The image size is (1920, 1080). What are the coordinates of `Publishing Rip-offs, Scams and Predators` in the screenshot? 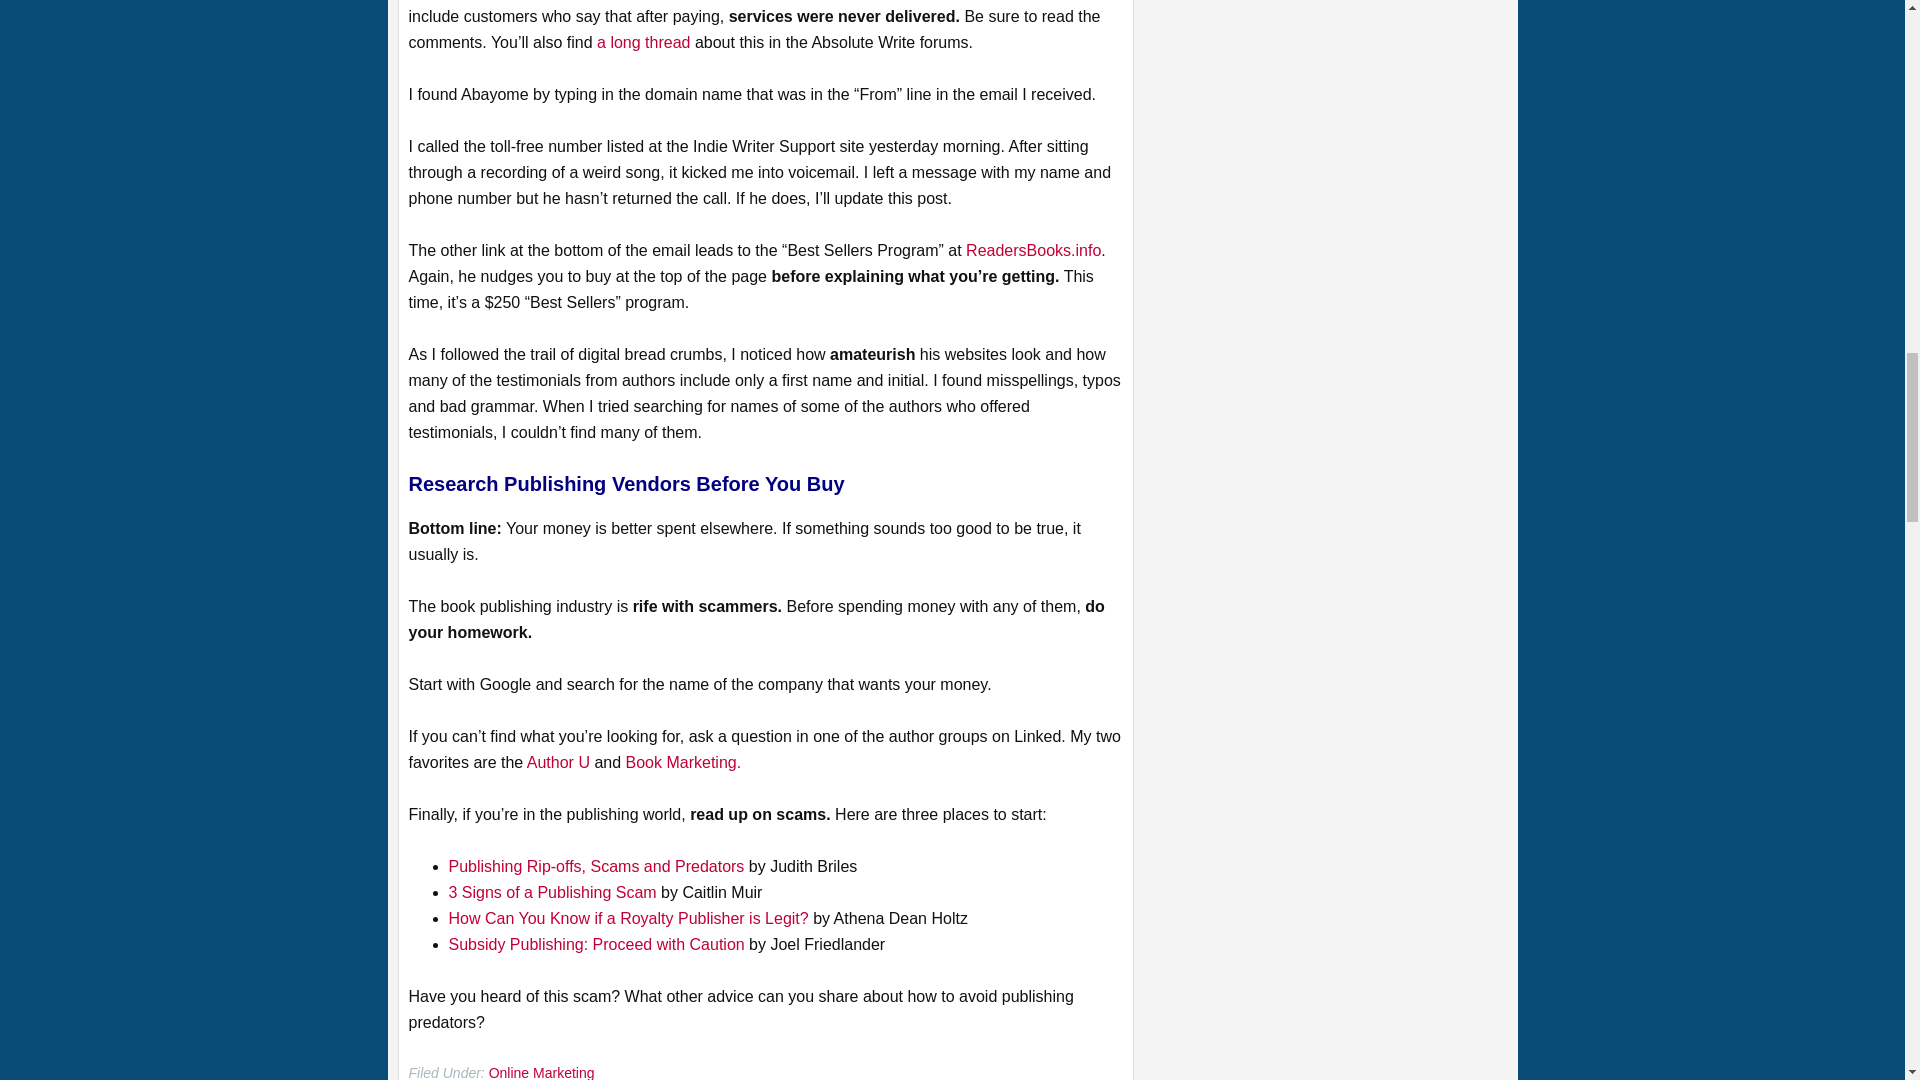 It's located at (596, 866).